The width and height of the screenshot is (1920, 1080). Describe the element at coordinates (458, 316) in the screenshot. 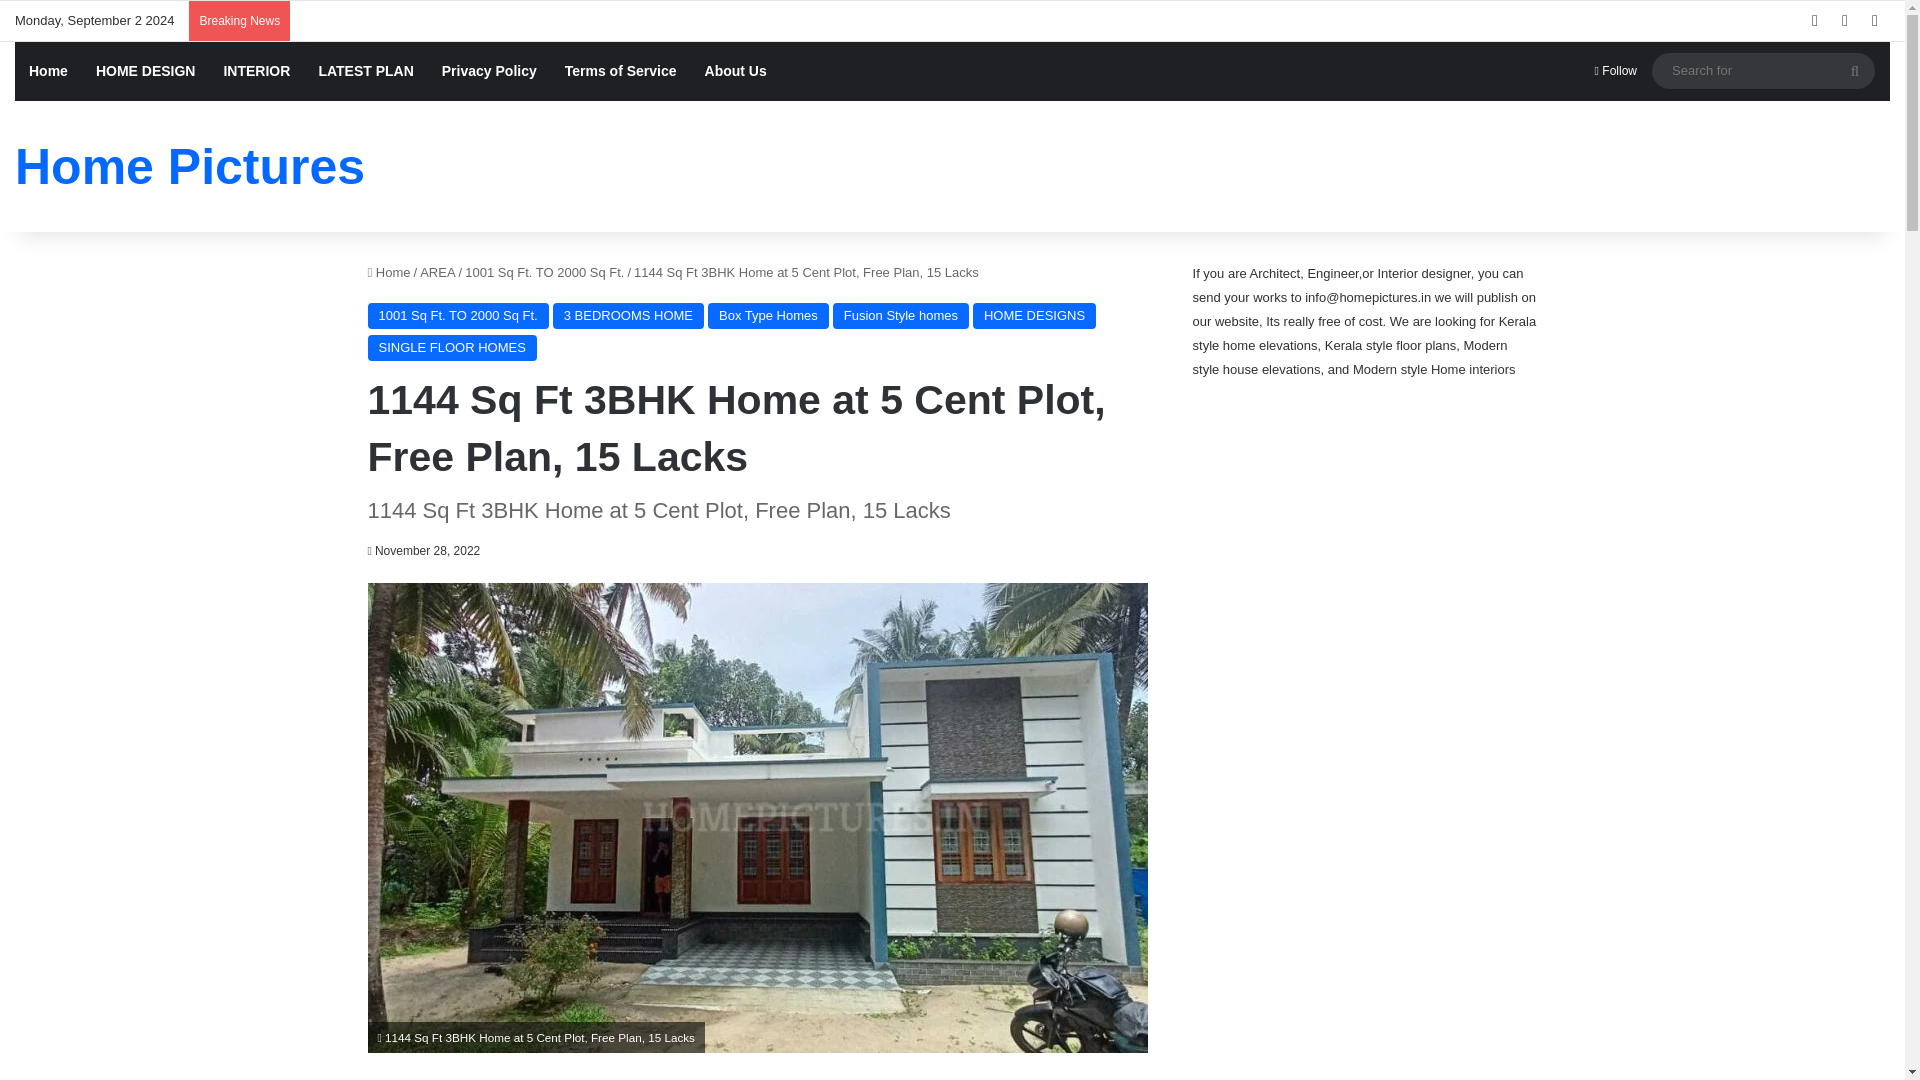

I see `1001 Sq Ft. TO 2000 Sq Ft.` at that location.